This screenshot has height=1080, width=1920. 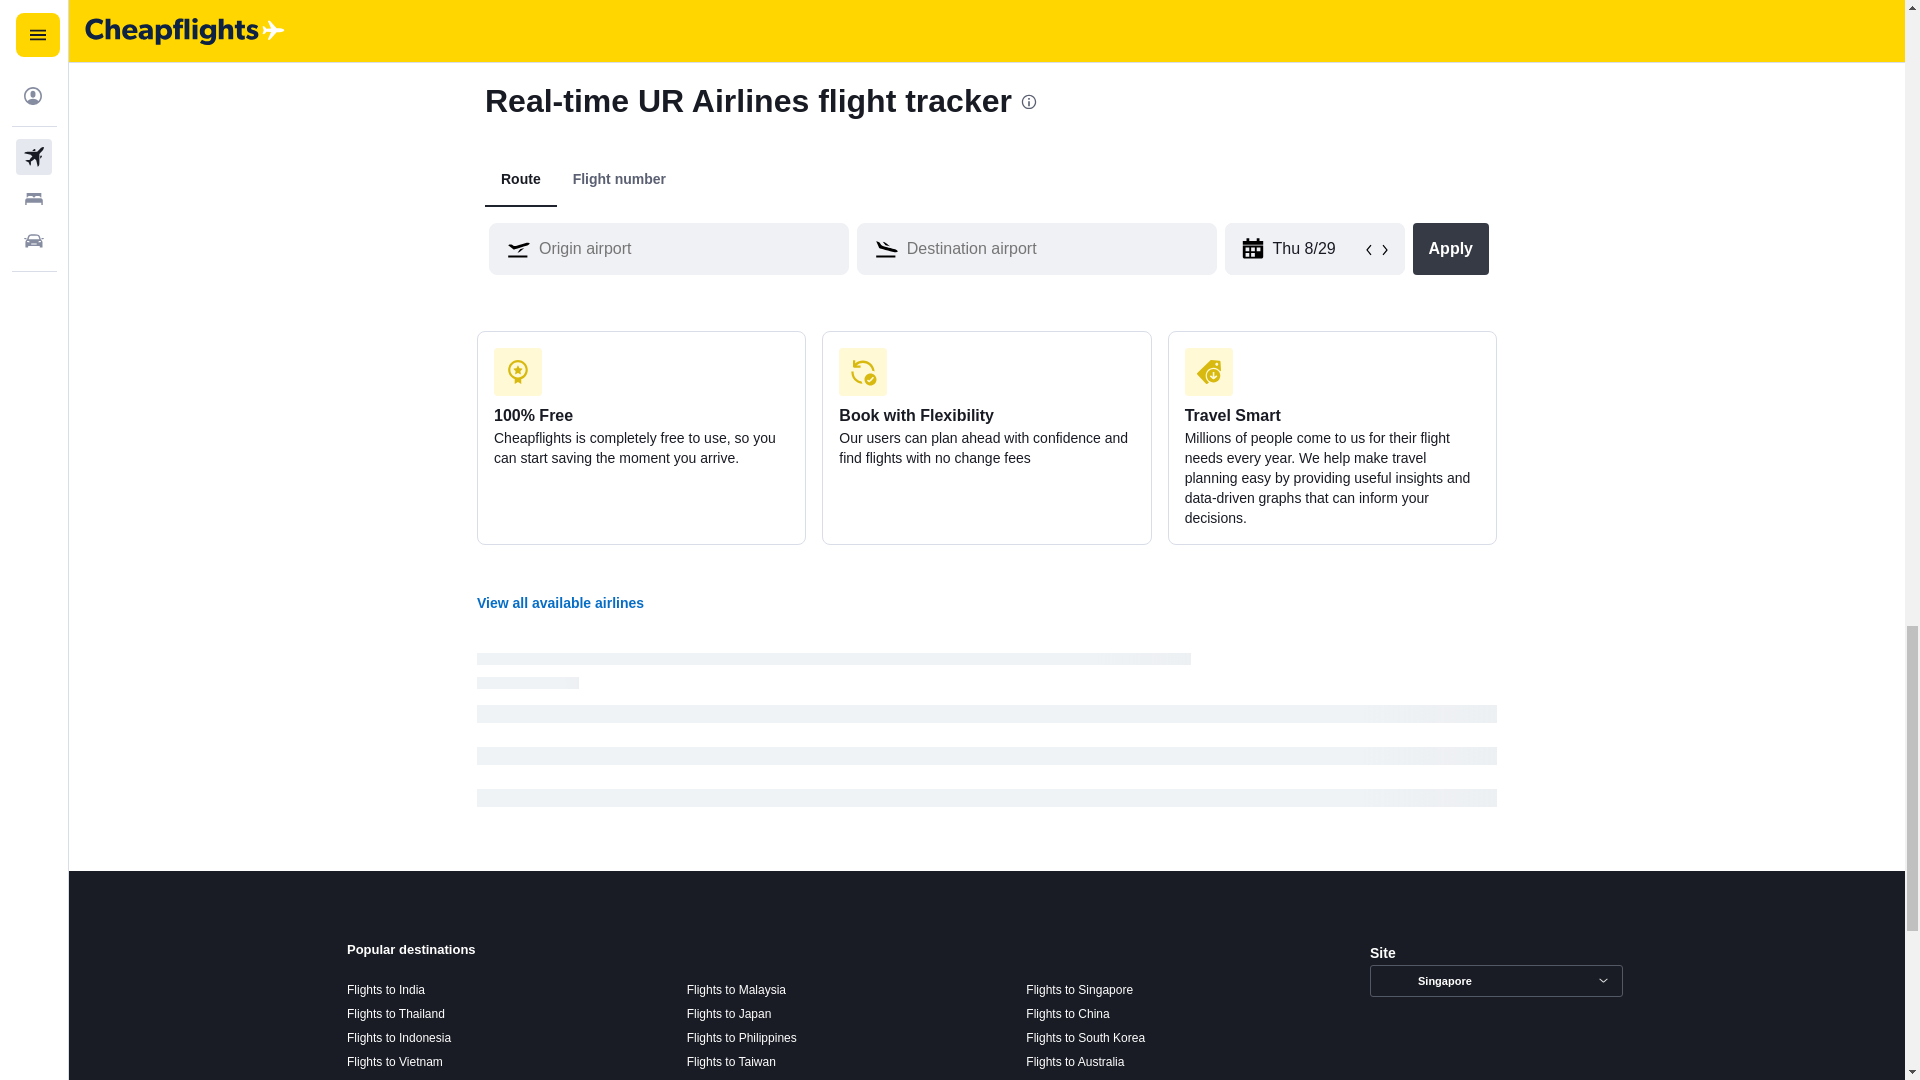 What do you see at coordinates (550, 18) in the screenshot?
I see `Singapore car hire` at bounding box center [550, 18].